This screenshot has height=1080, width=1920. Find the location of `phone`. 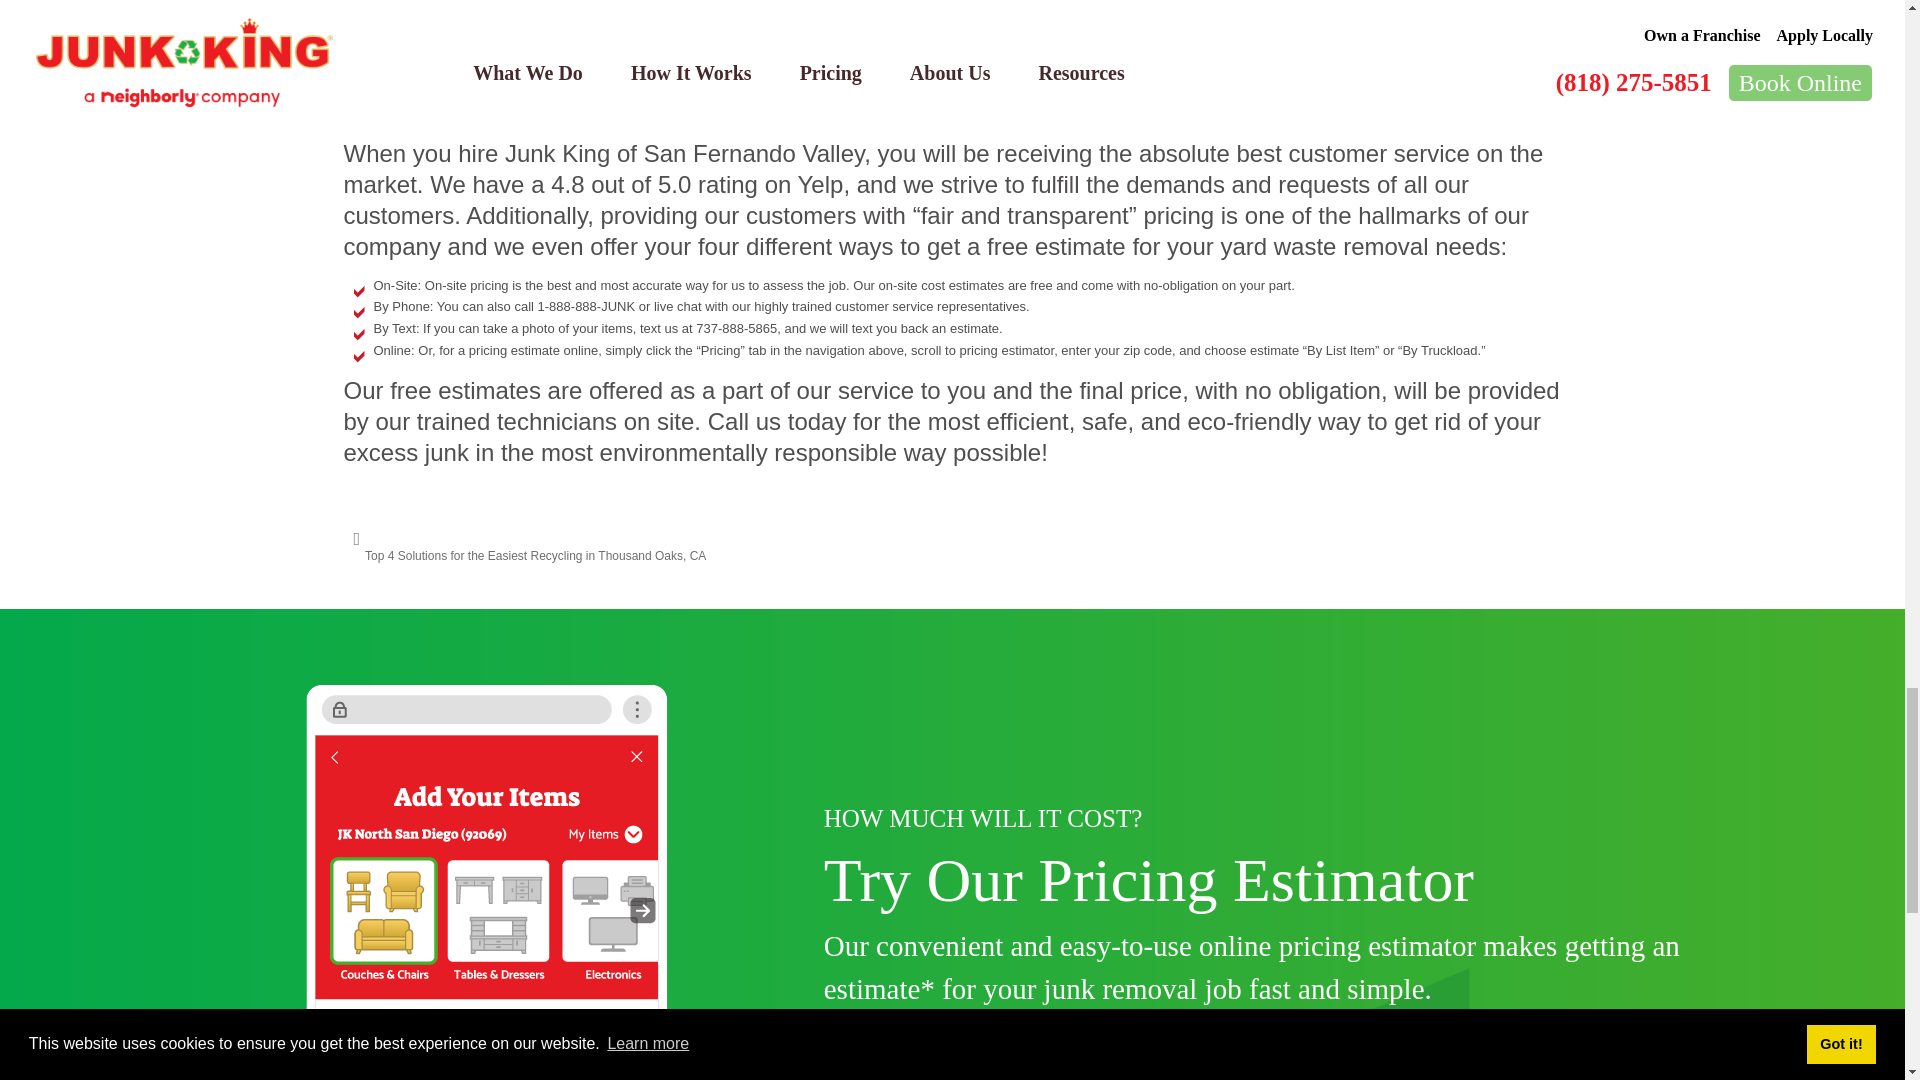

phone is located at coordinates (486, 882).